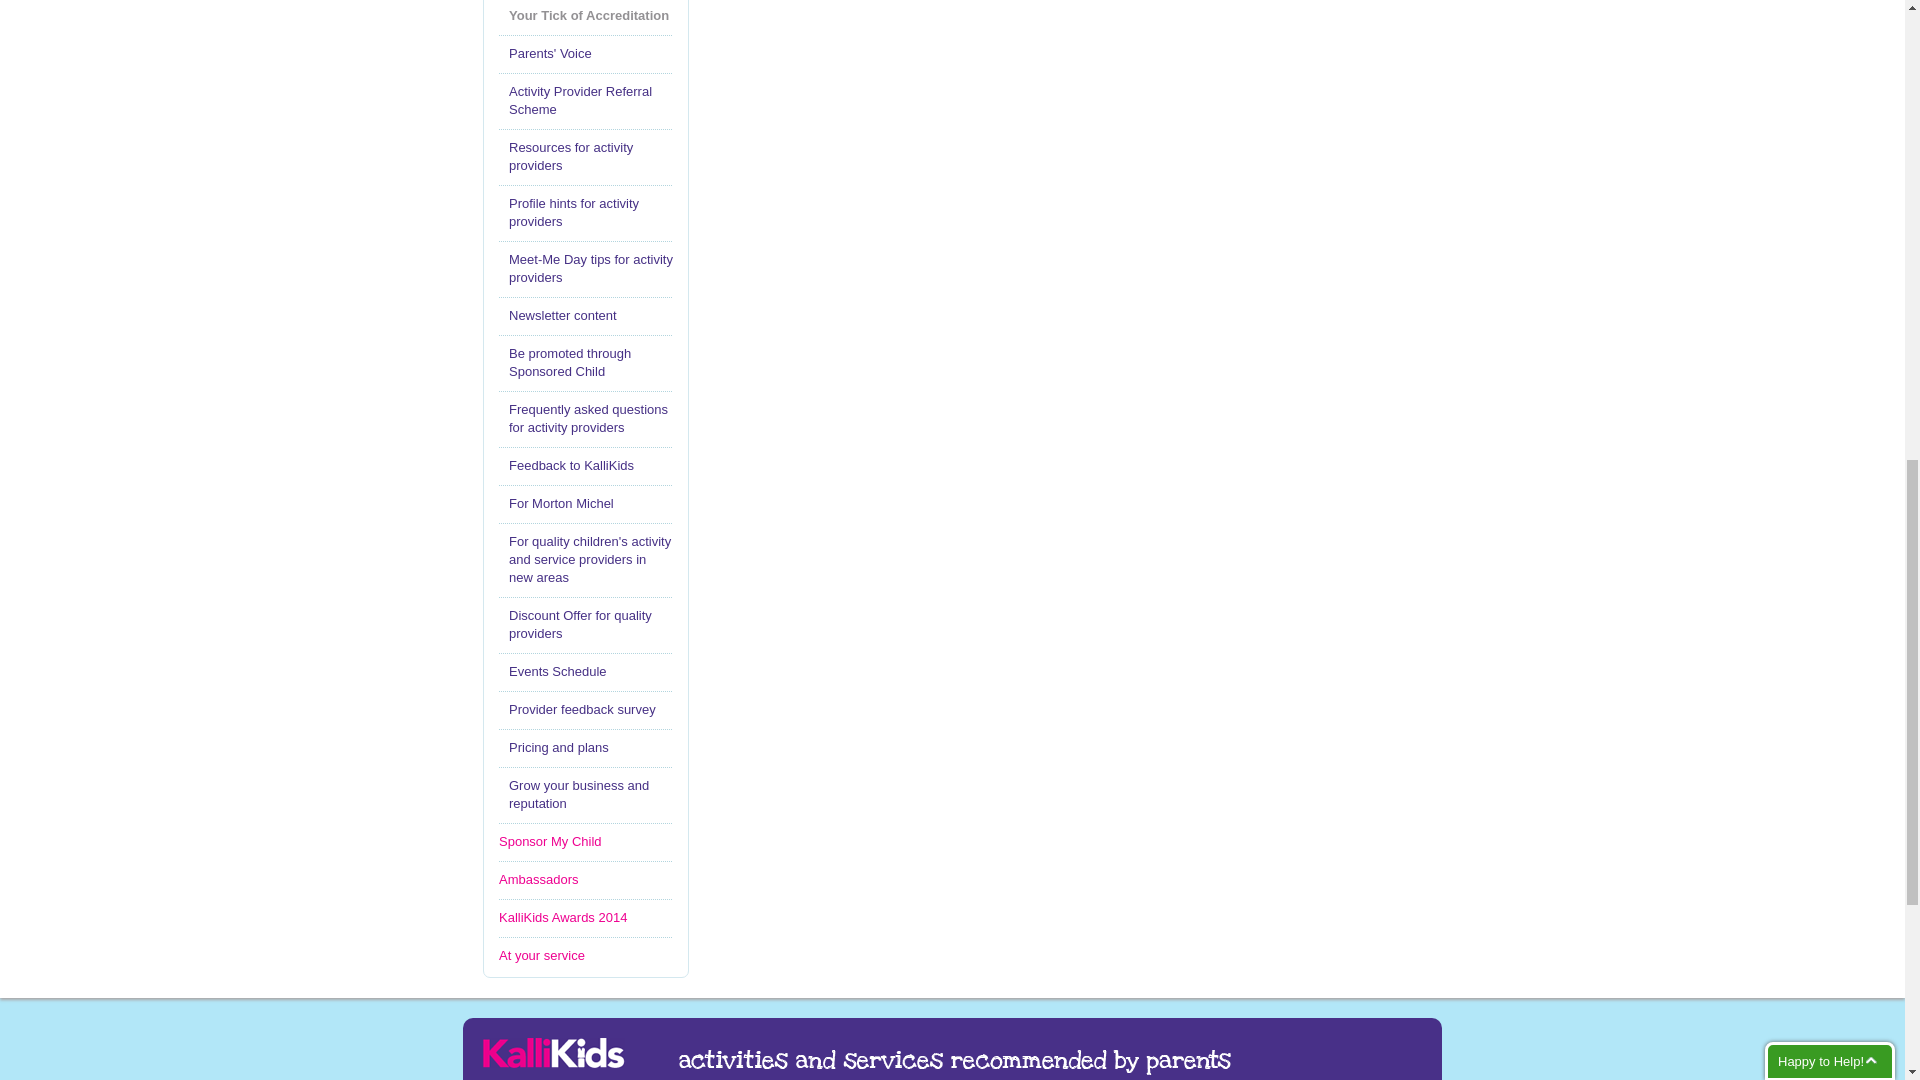 The width and height of the screenshot is (1920, 1080). What do you see at coordinates (586, 316) in the screenshot?
I see `Newsletter content` at bounding box center [586, 316].